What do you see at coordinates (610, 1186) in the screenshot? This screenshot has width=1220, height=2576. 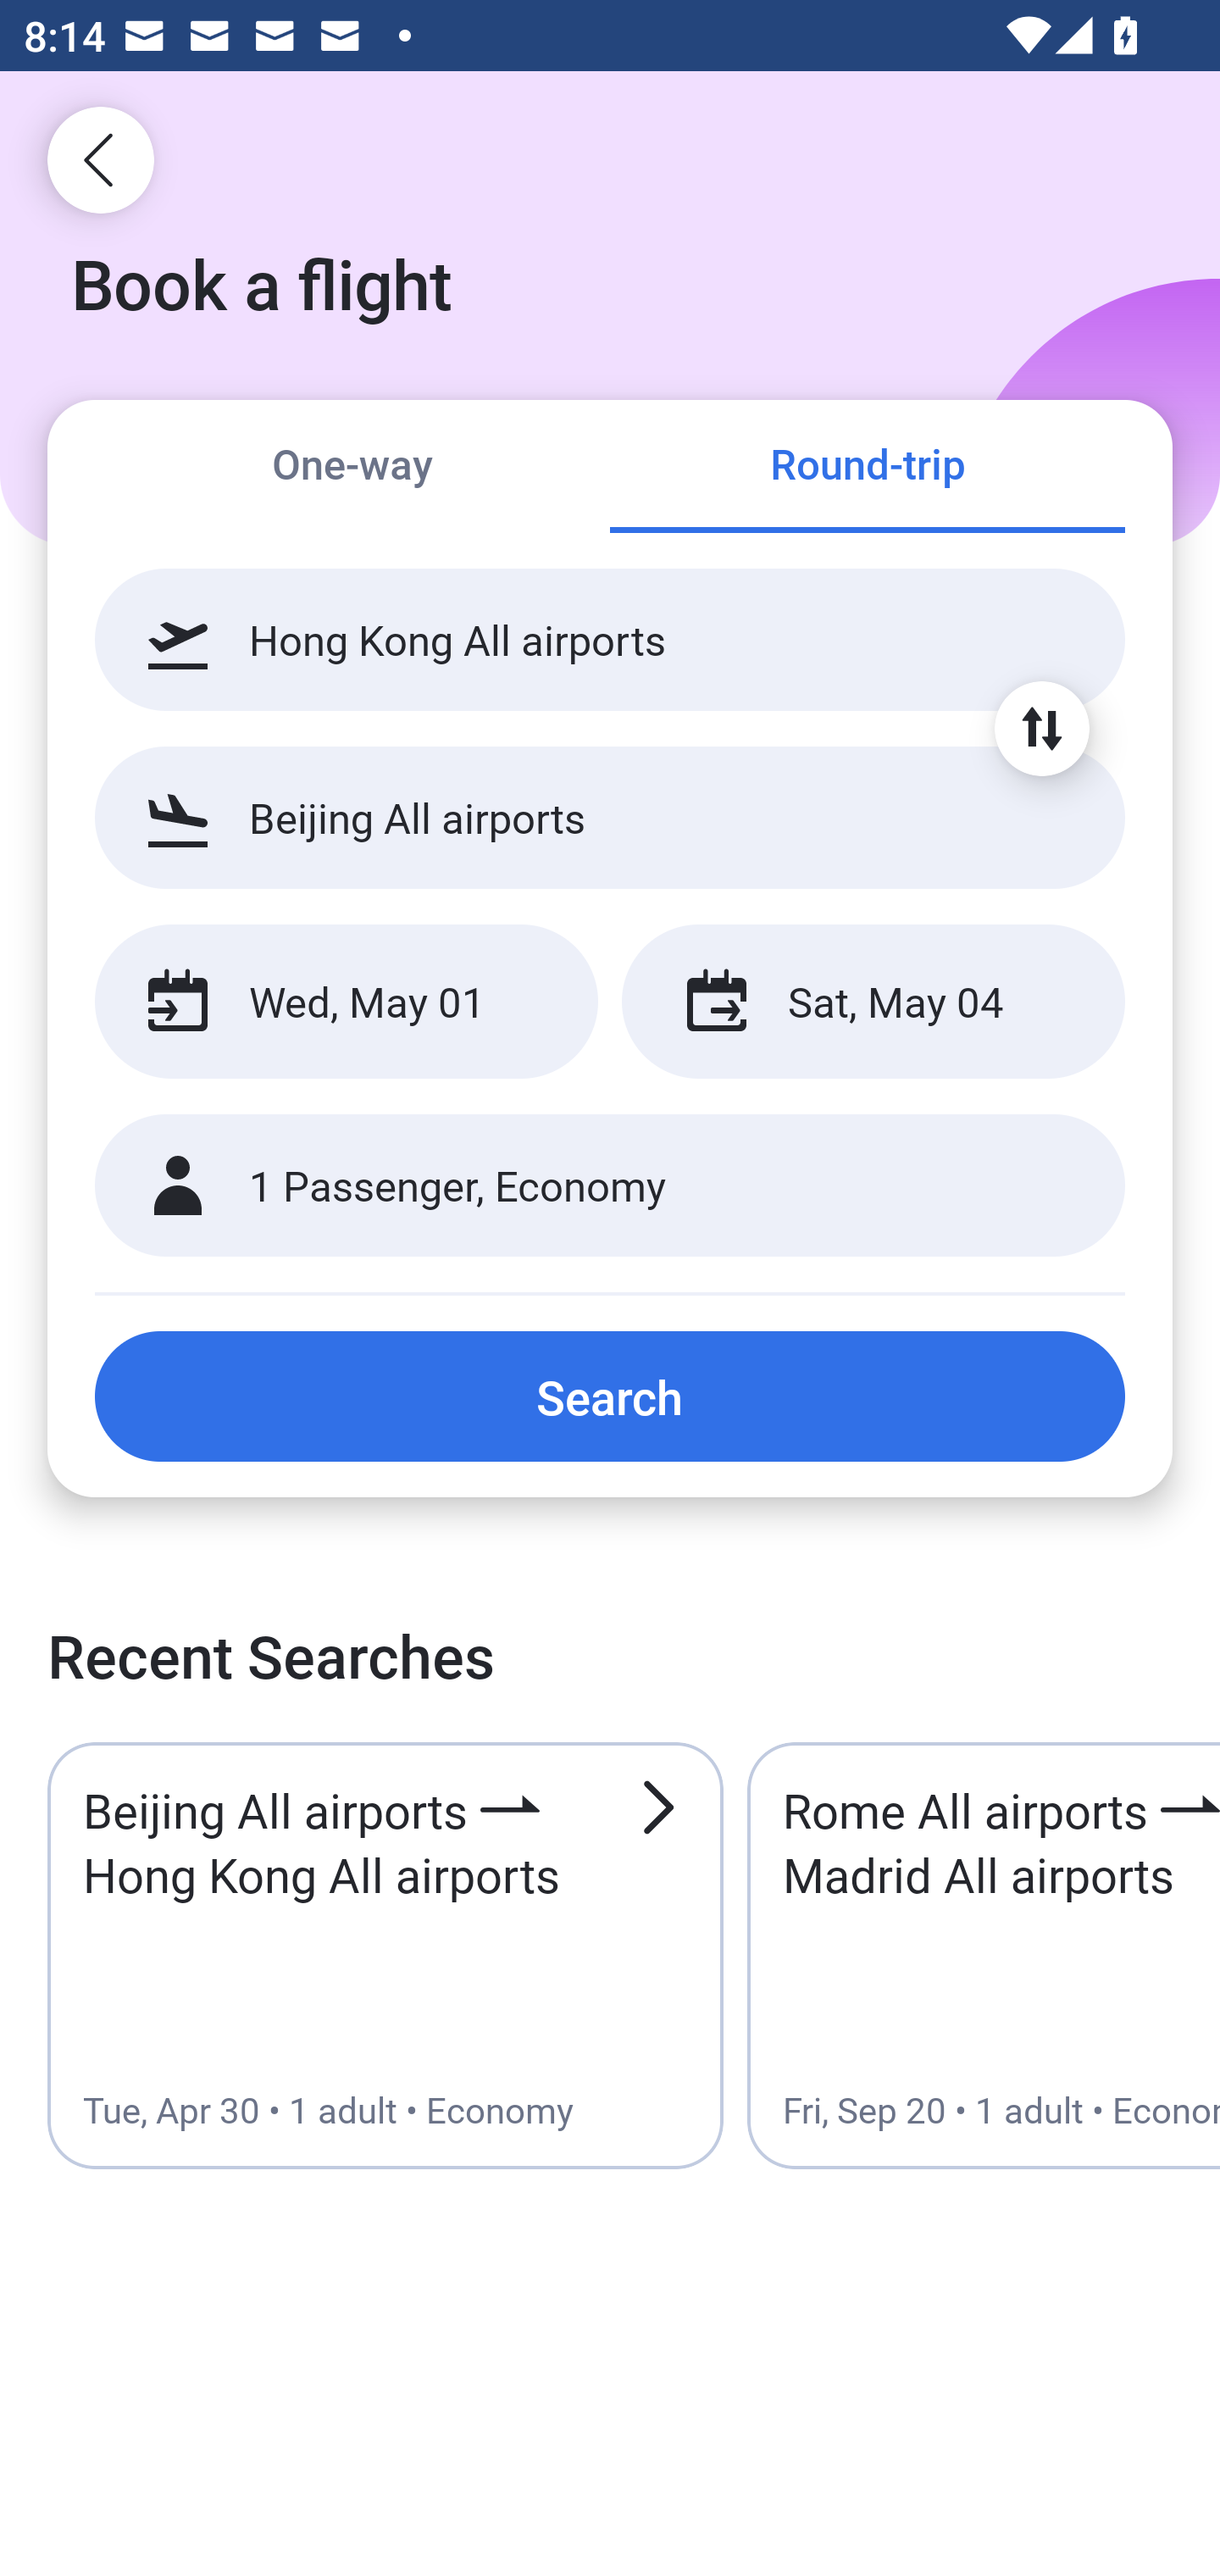 I see `1 Passenger, Economy` at bounding box center [610, 1186].